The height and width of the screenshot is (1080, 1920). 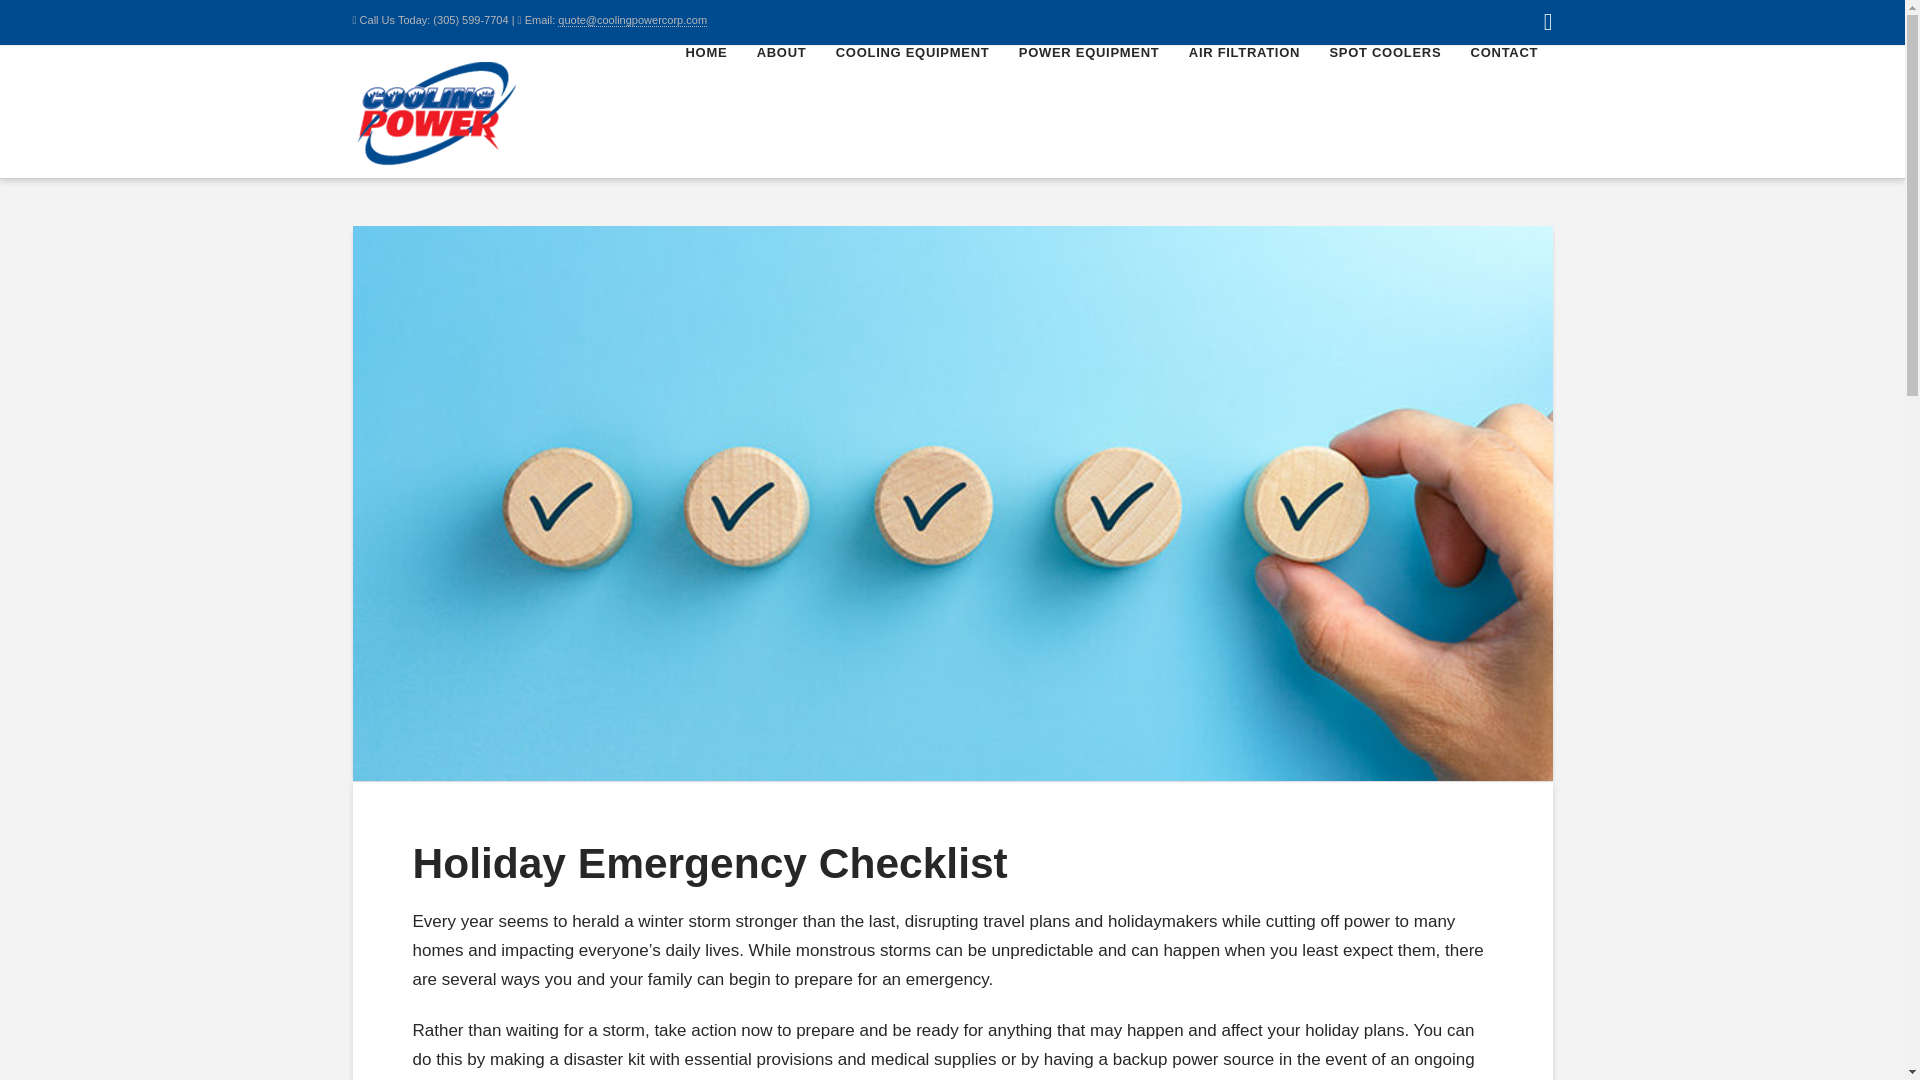 What do you see at coordinates (1384, 91) in the screenshot?
I see `SPOT COOLERS` at bounding box center [1384, 91].